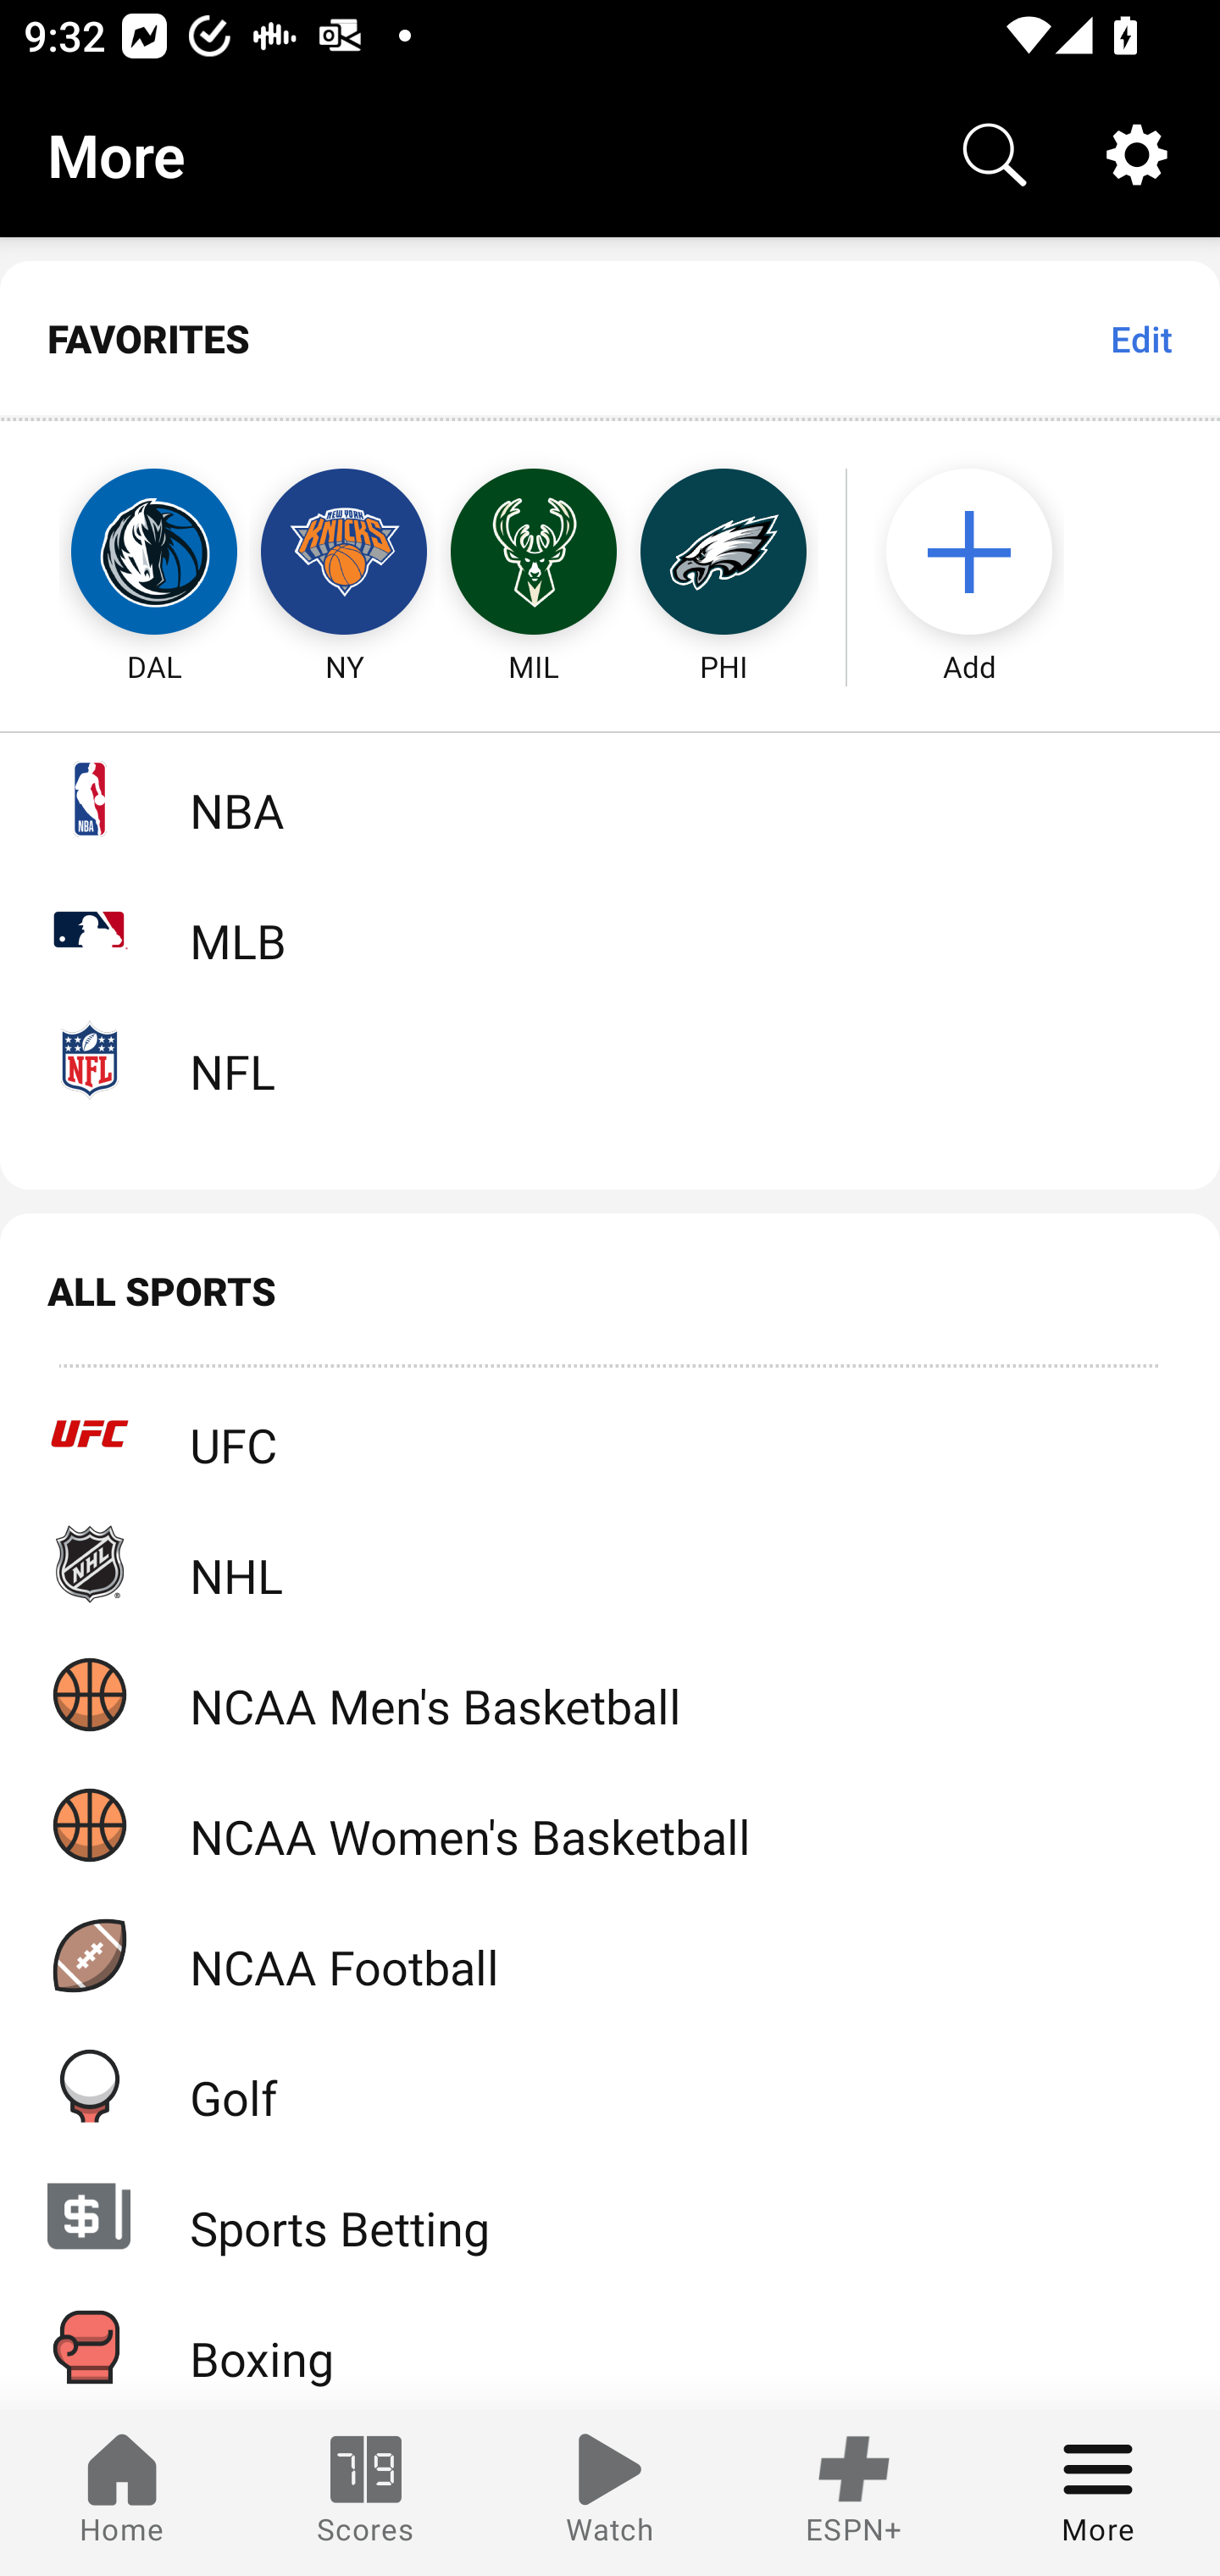 This screenshot has width=1220, height=2576. I want to click on Search, so click(995, 154).